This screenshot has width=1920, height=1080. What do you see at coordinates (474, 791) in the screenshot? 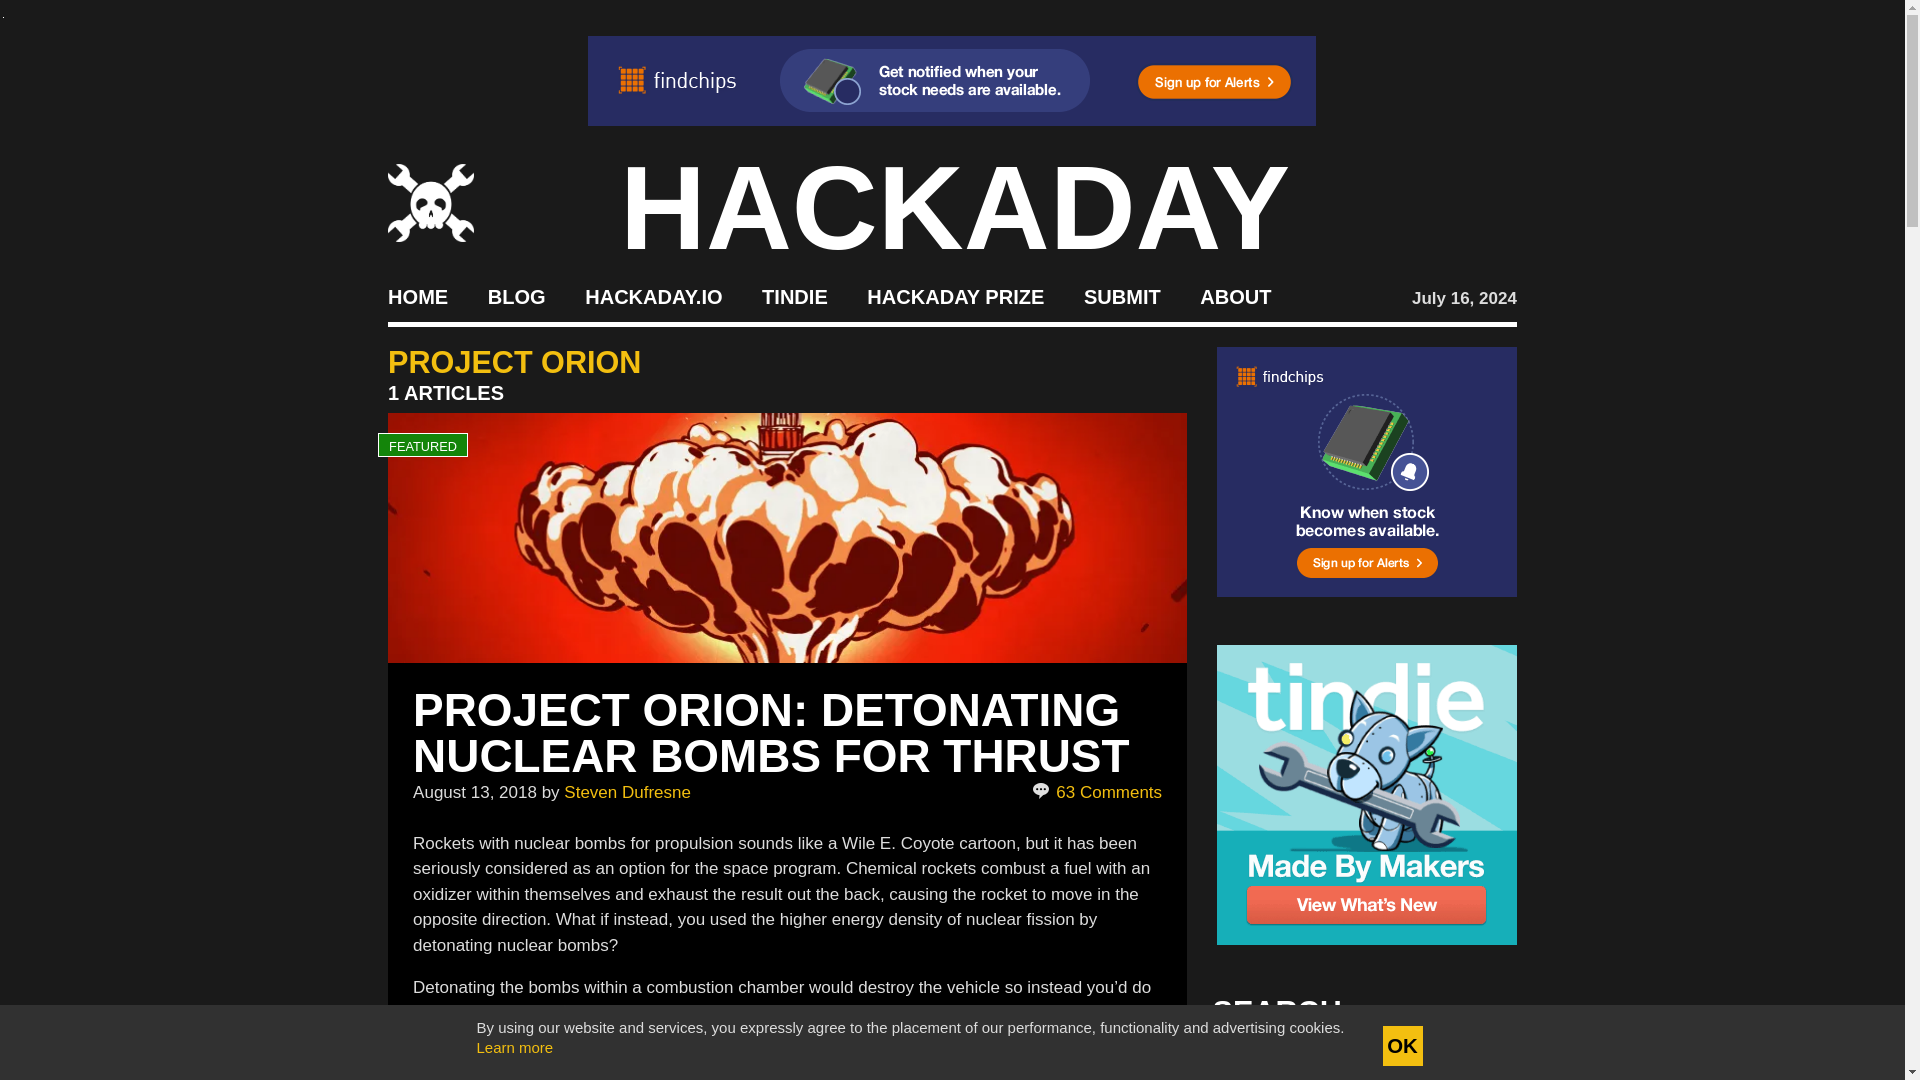
I see `August 13, 2018` at bounding box center [474, 791].